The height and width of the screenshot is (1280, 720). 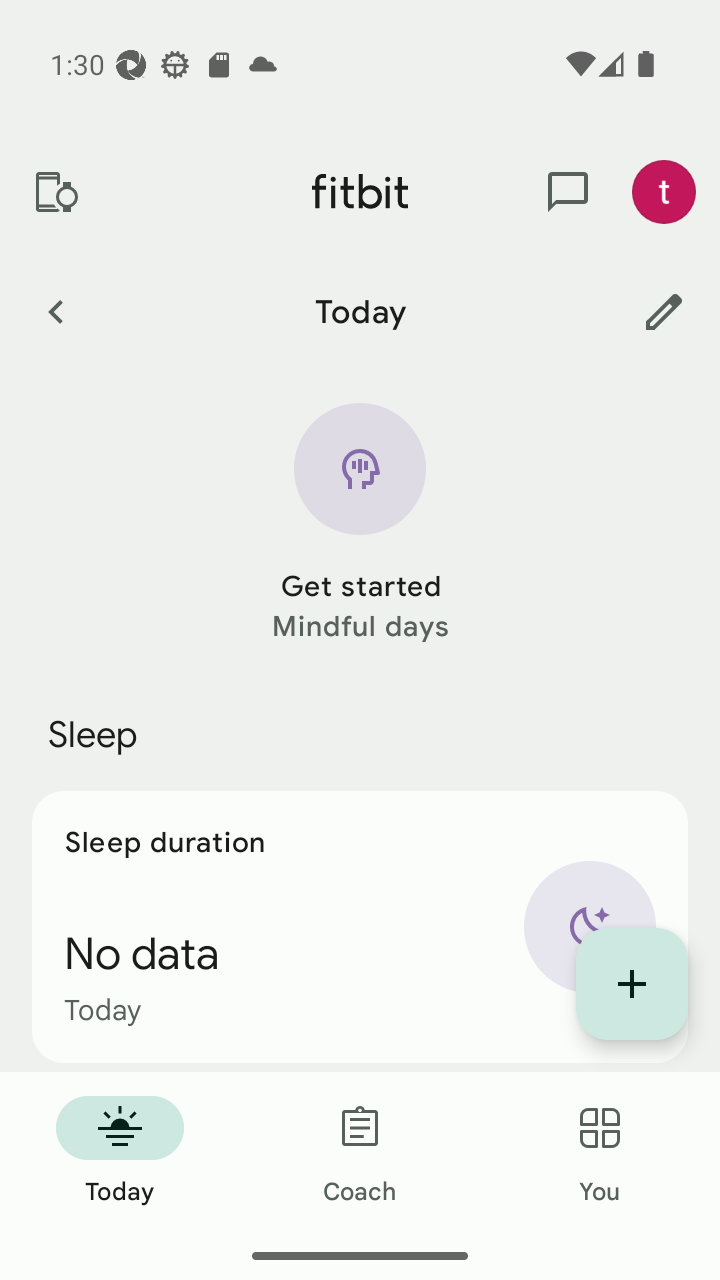 What do you see at coordinates (360, 1152) in the screenshot?
I see `Coach` at bounding box center [360, 1152].